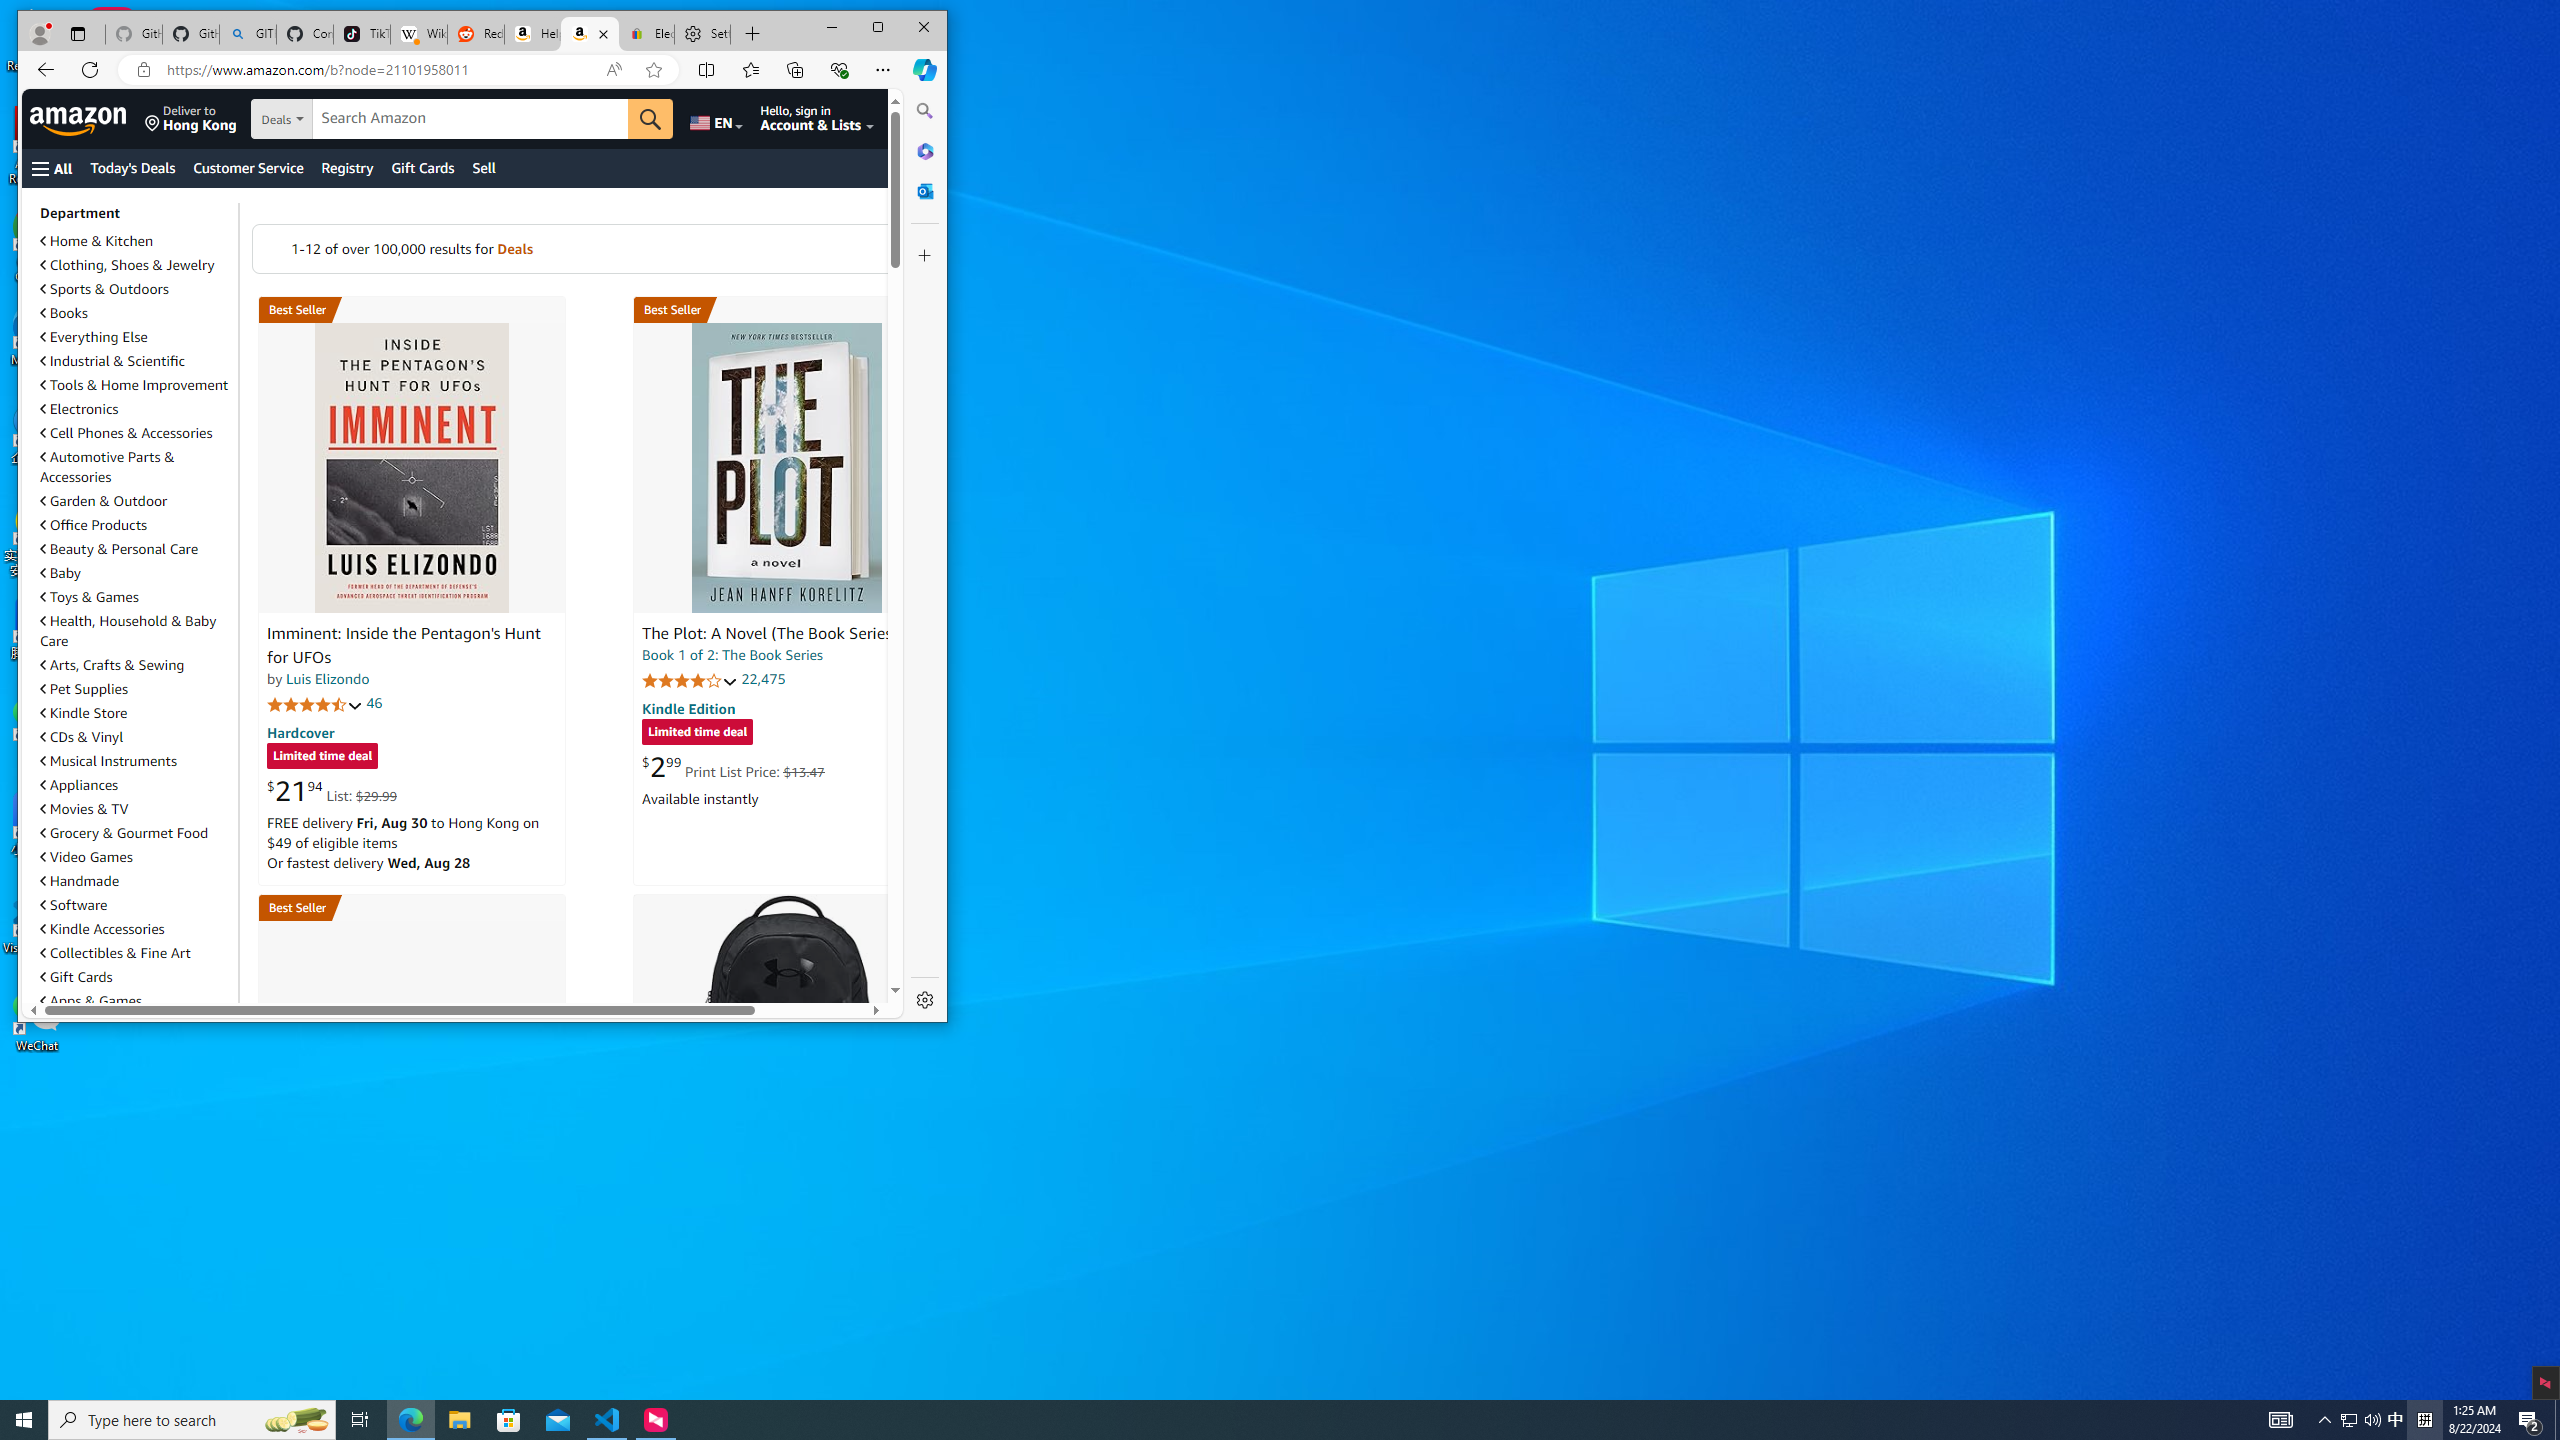  I want to click on Pet Supplies, so click(136, 688).